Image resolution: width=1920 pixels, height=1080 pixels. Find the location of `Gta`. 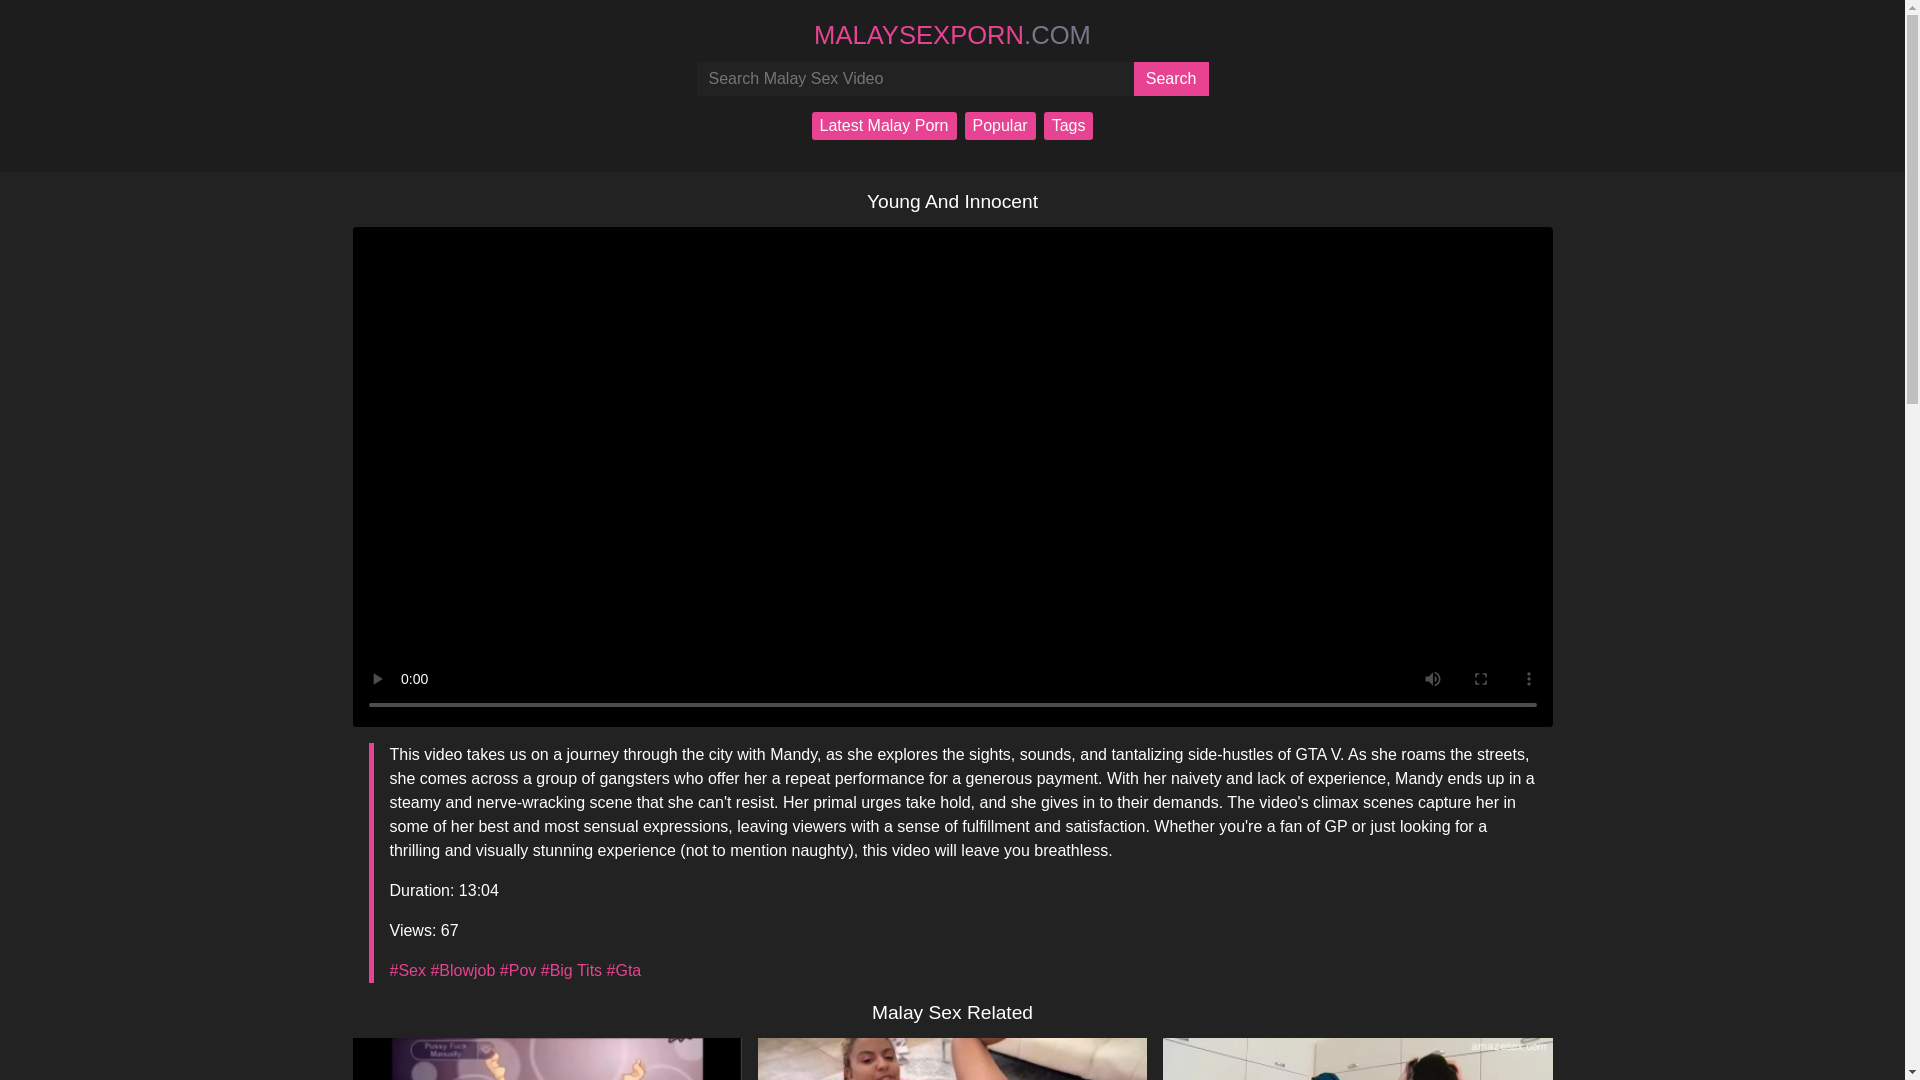

Gta is located at coordinates (624, 970).